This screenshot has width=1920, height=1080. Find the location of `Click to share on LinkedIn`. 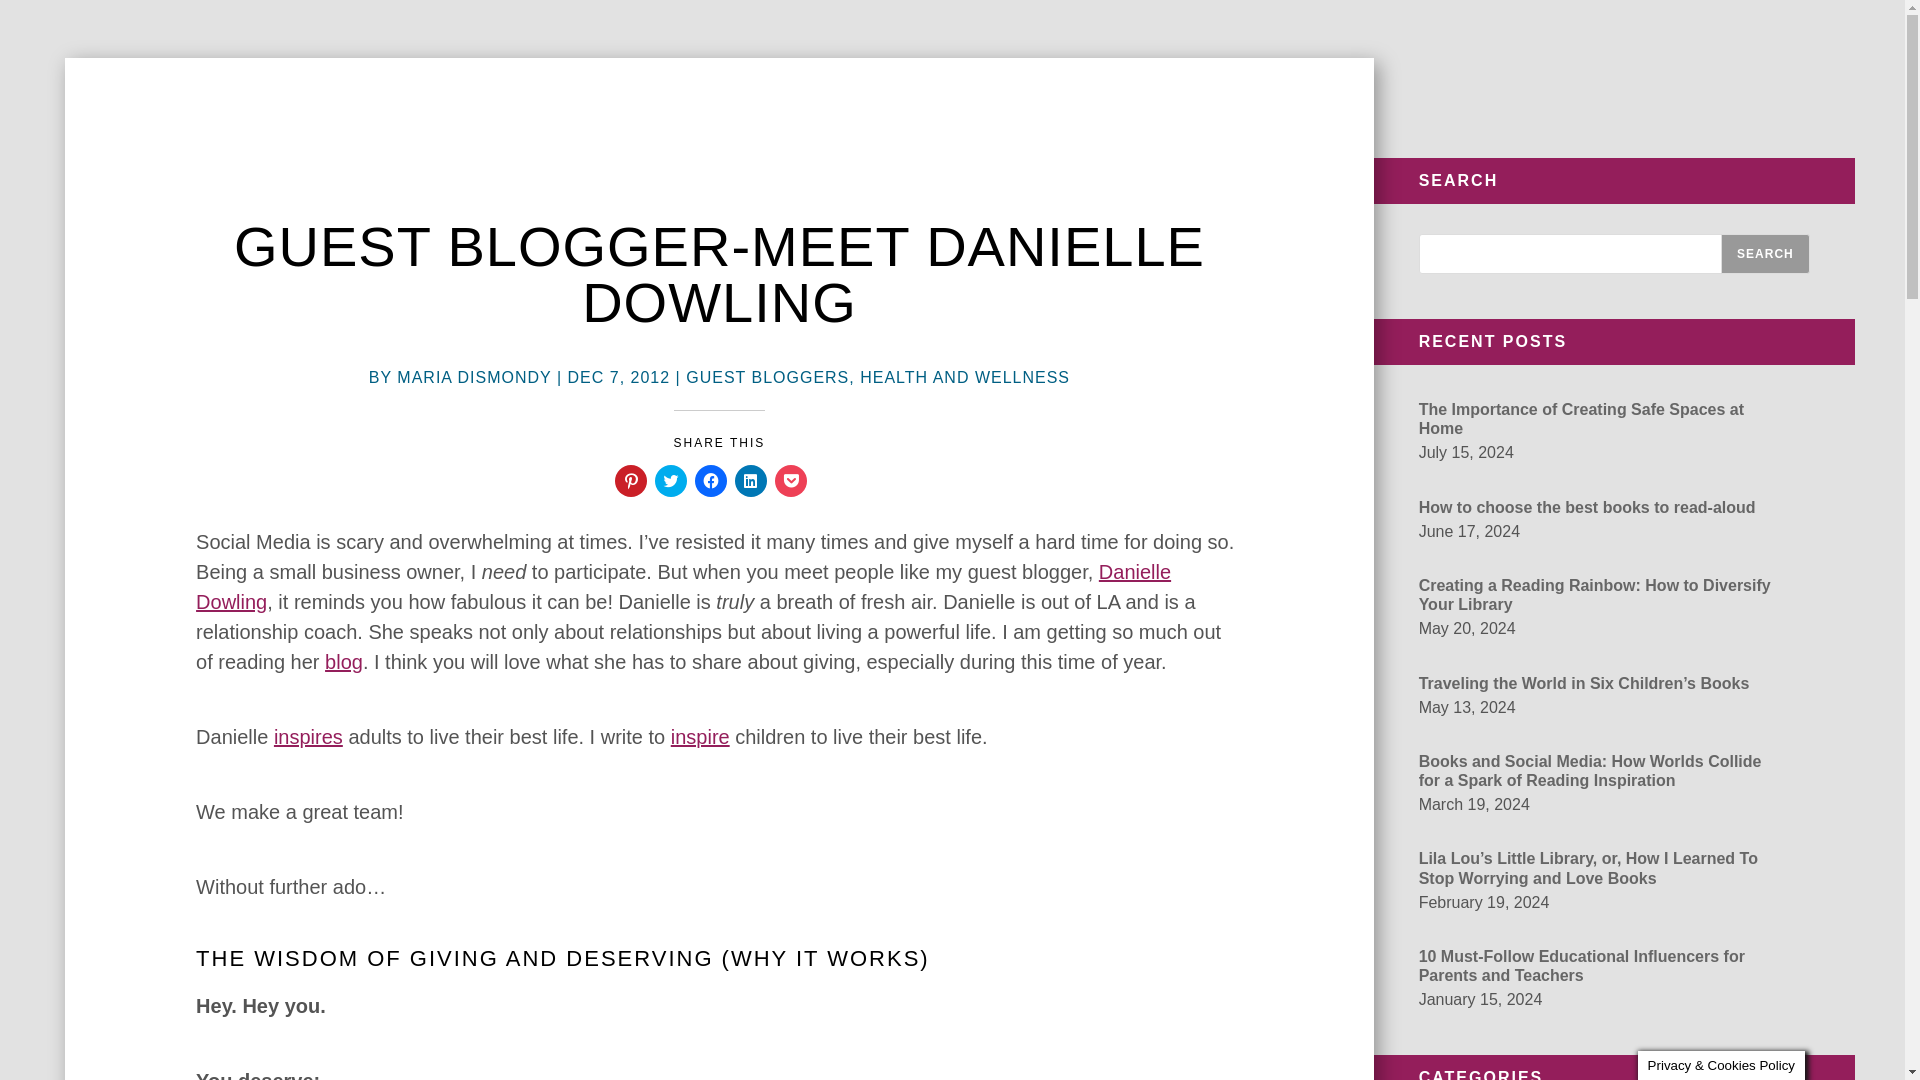

Click to share on LinkedIn is located at coordinates (750, 480).